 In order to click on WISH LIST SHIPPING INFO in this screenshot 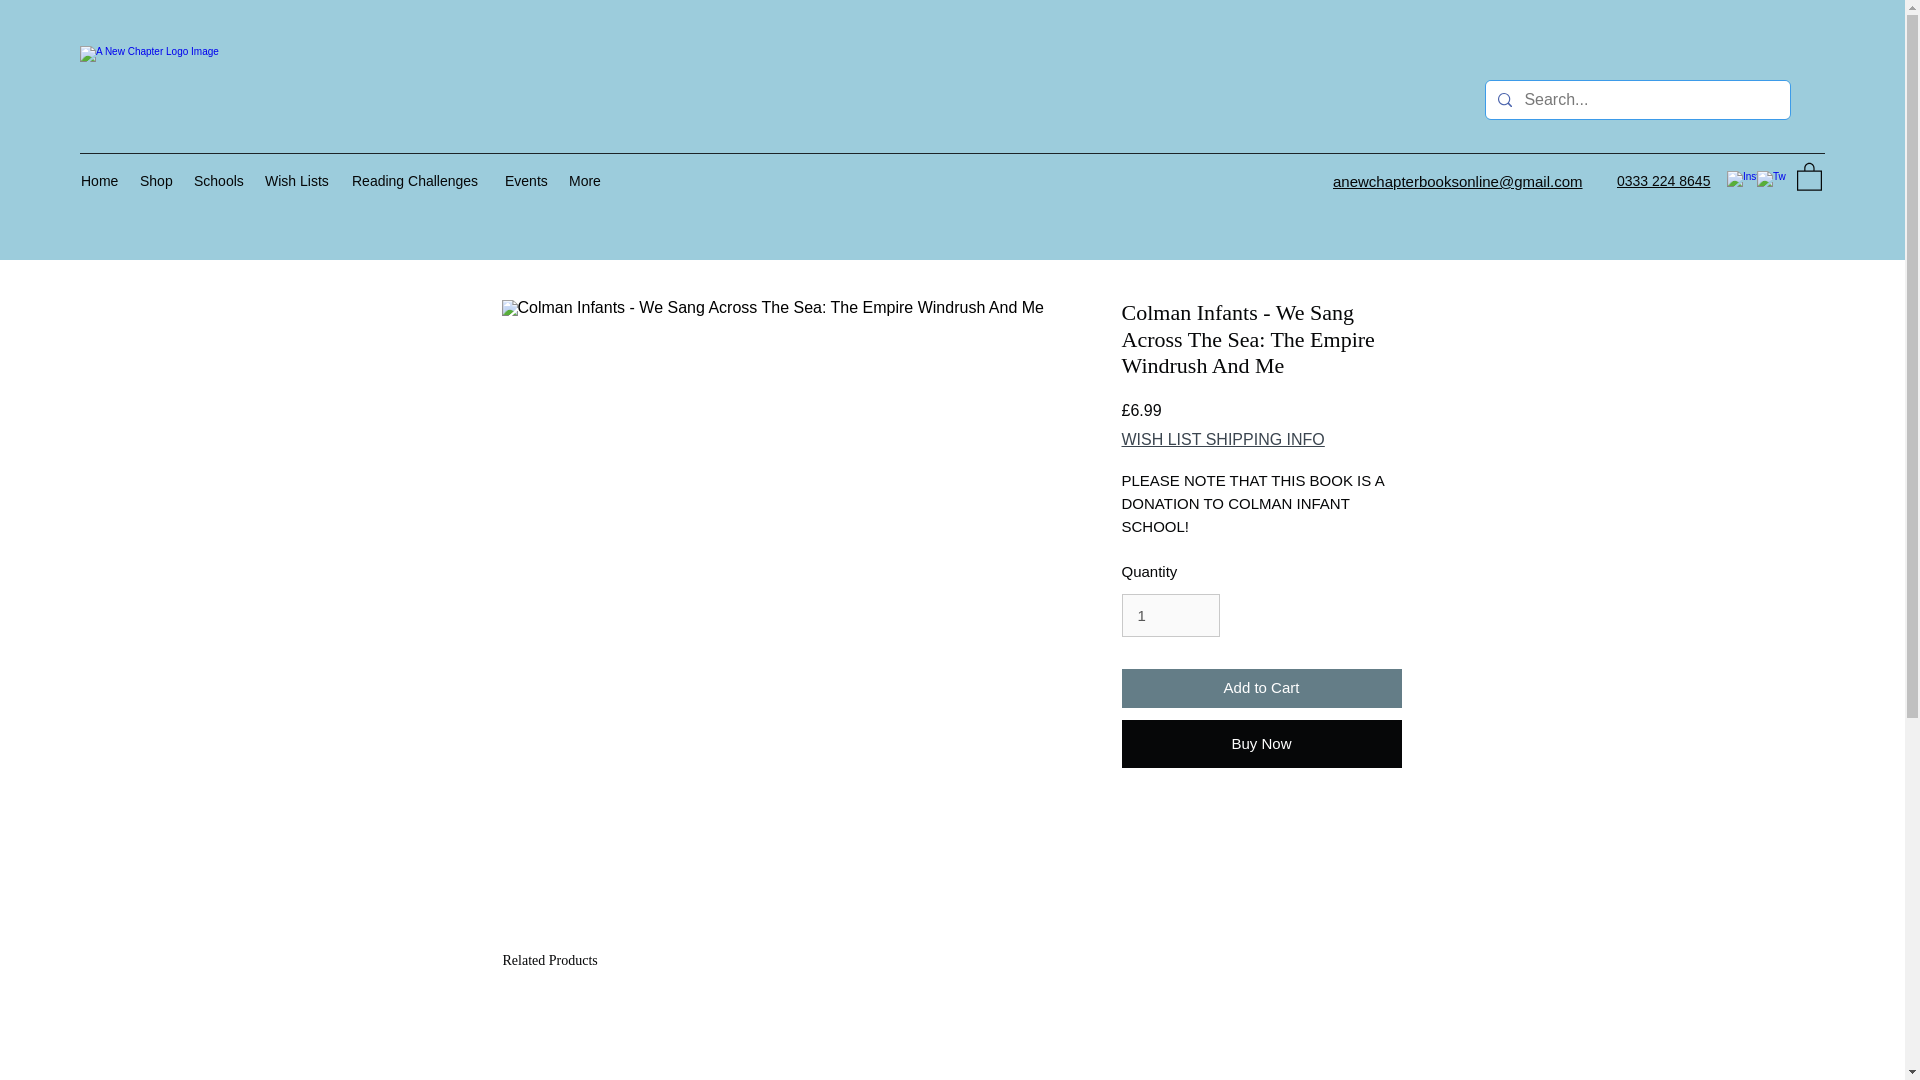, I will do `click(1222, 440)`.